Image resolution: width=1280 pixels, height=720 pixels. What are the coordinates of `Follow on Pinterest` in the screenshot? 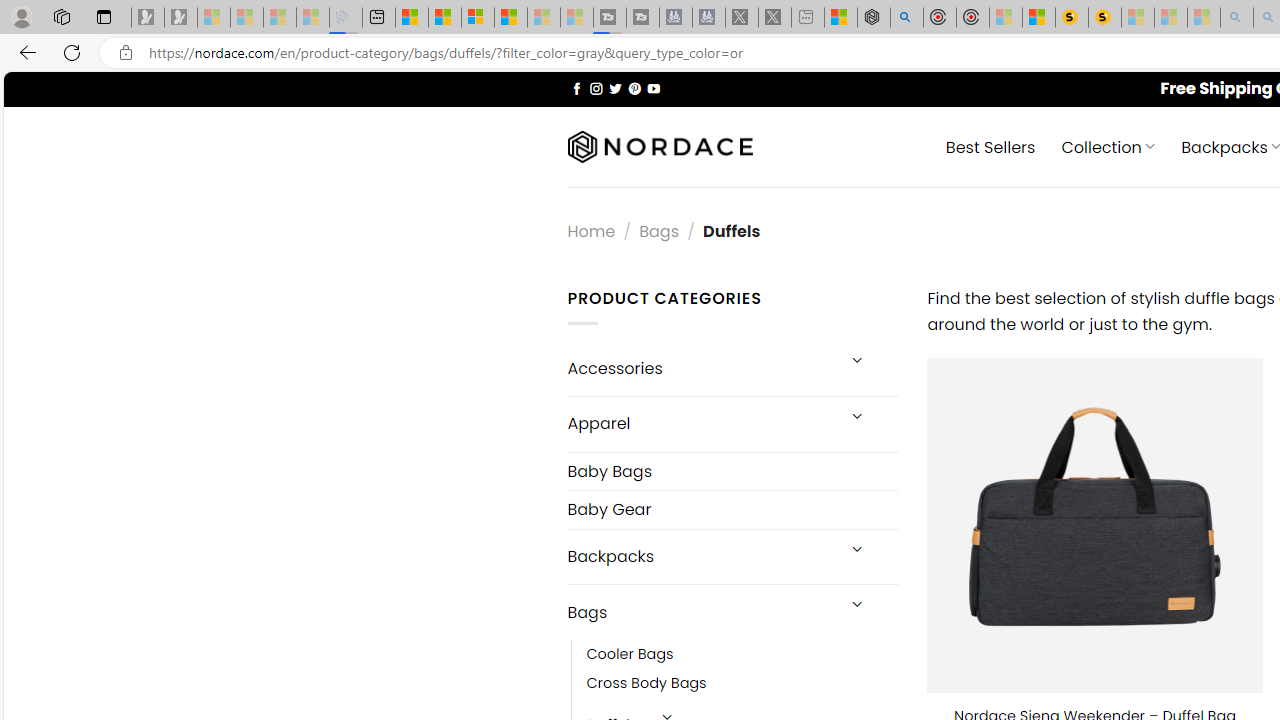 It's located at (634, 88).